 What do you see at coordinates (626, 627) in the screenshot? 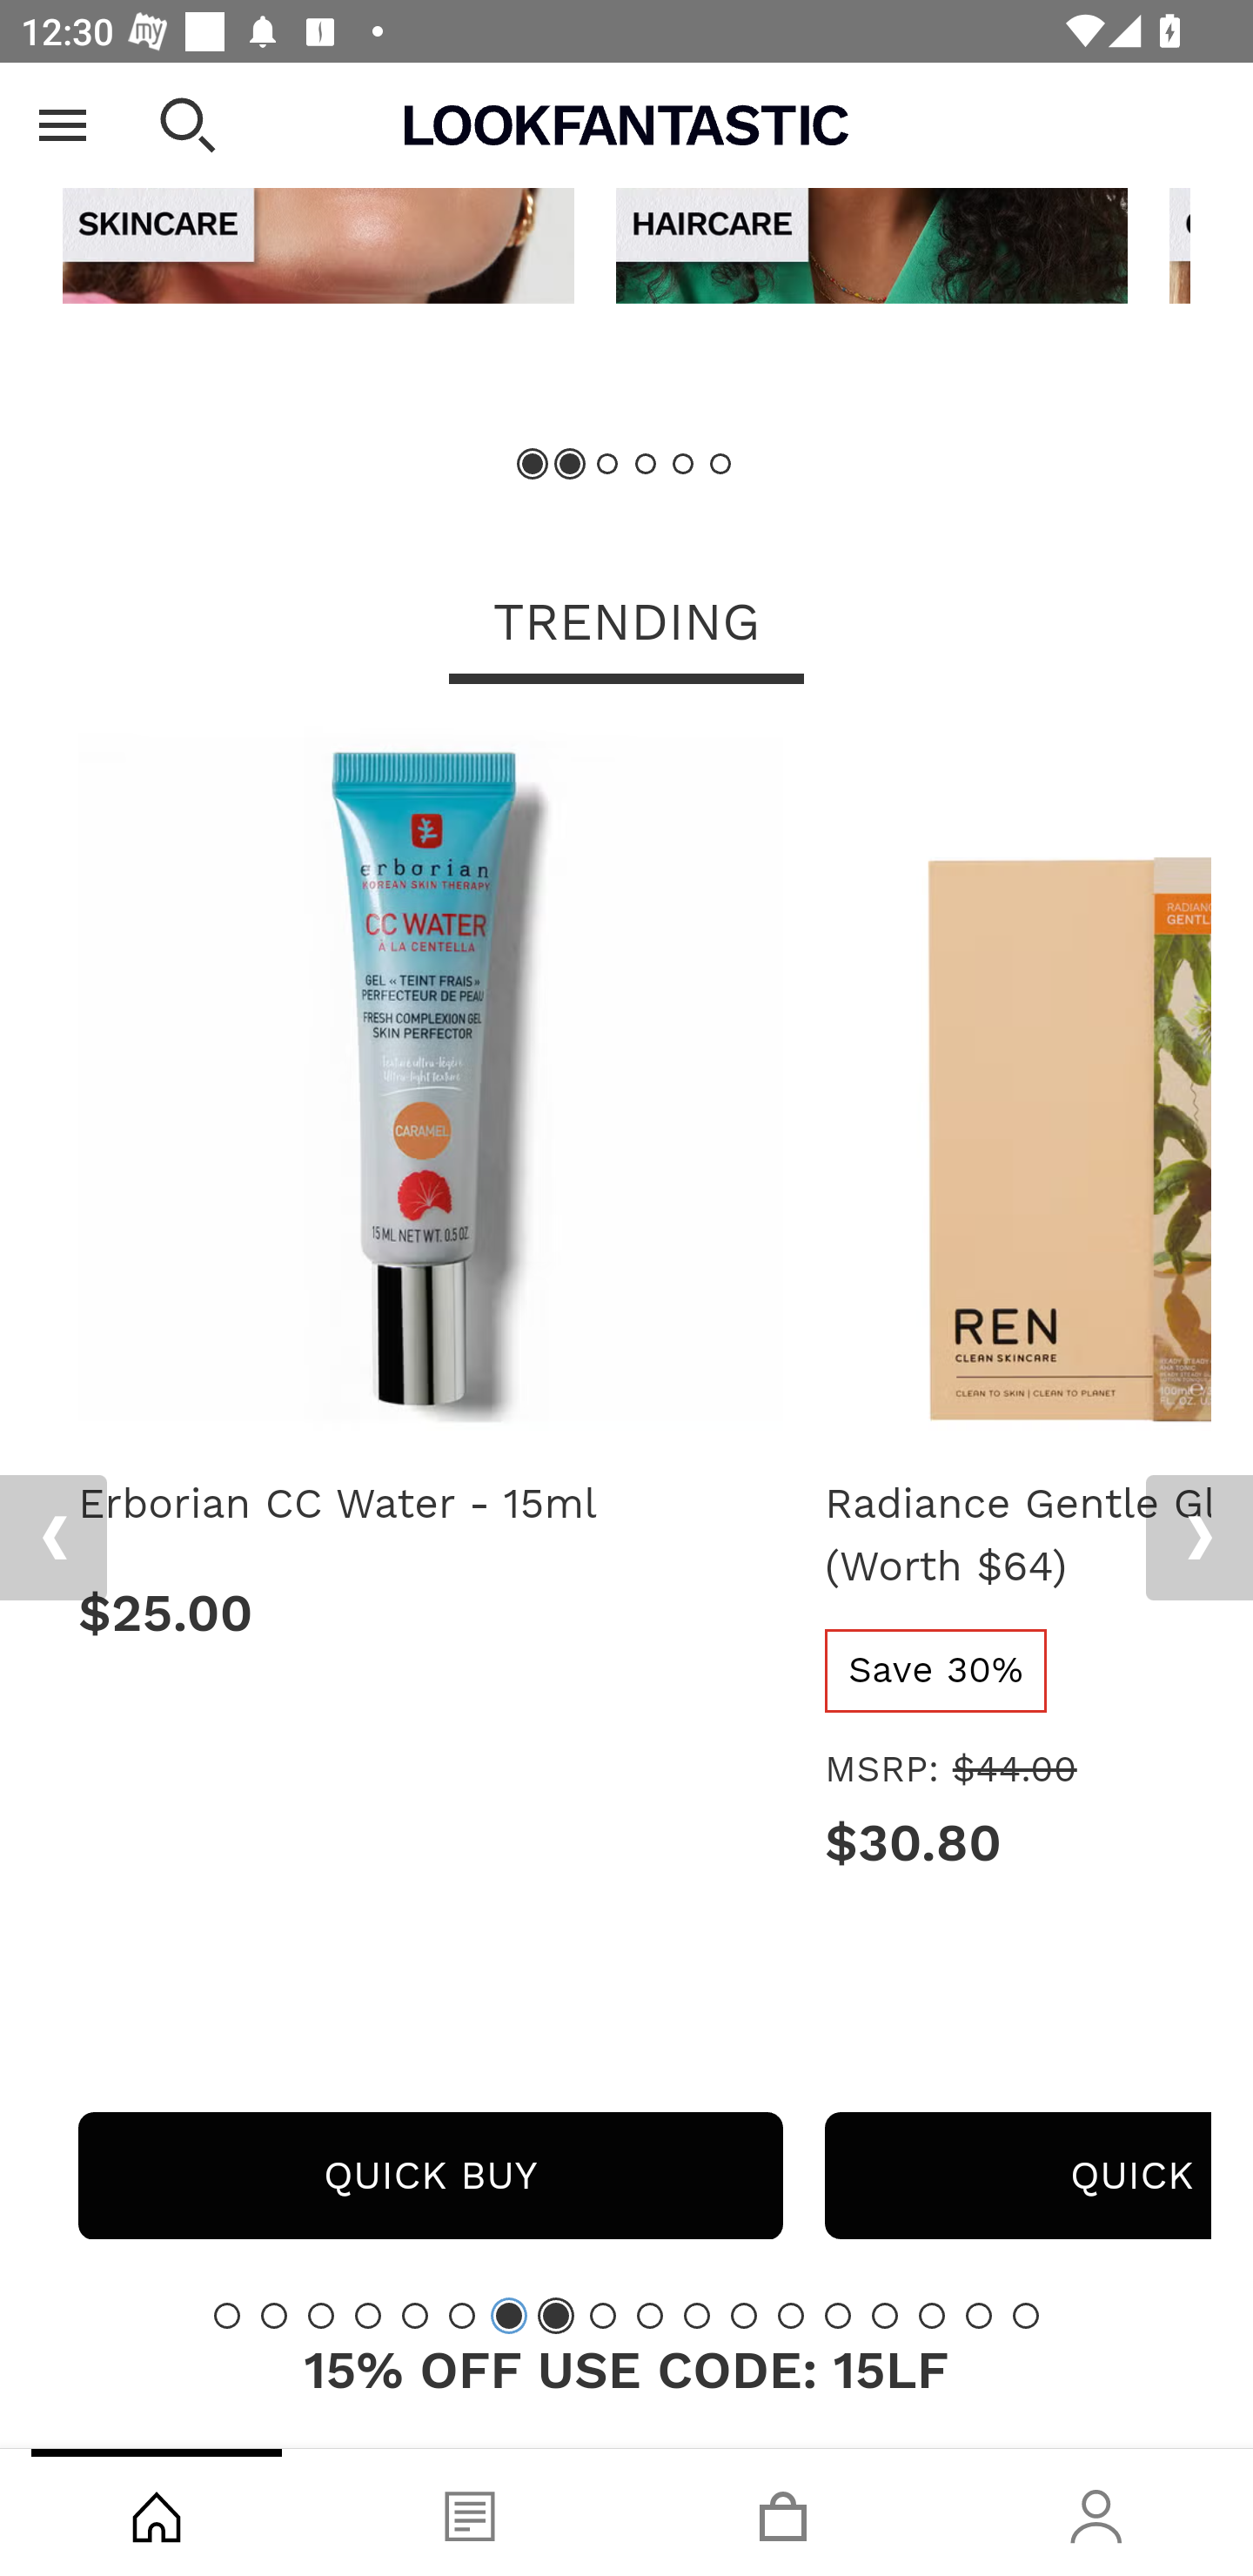
I see `TRENDING` at bounding box center [626, 627].